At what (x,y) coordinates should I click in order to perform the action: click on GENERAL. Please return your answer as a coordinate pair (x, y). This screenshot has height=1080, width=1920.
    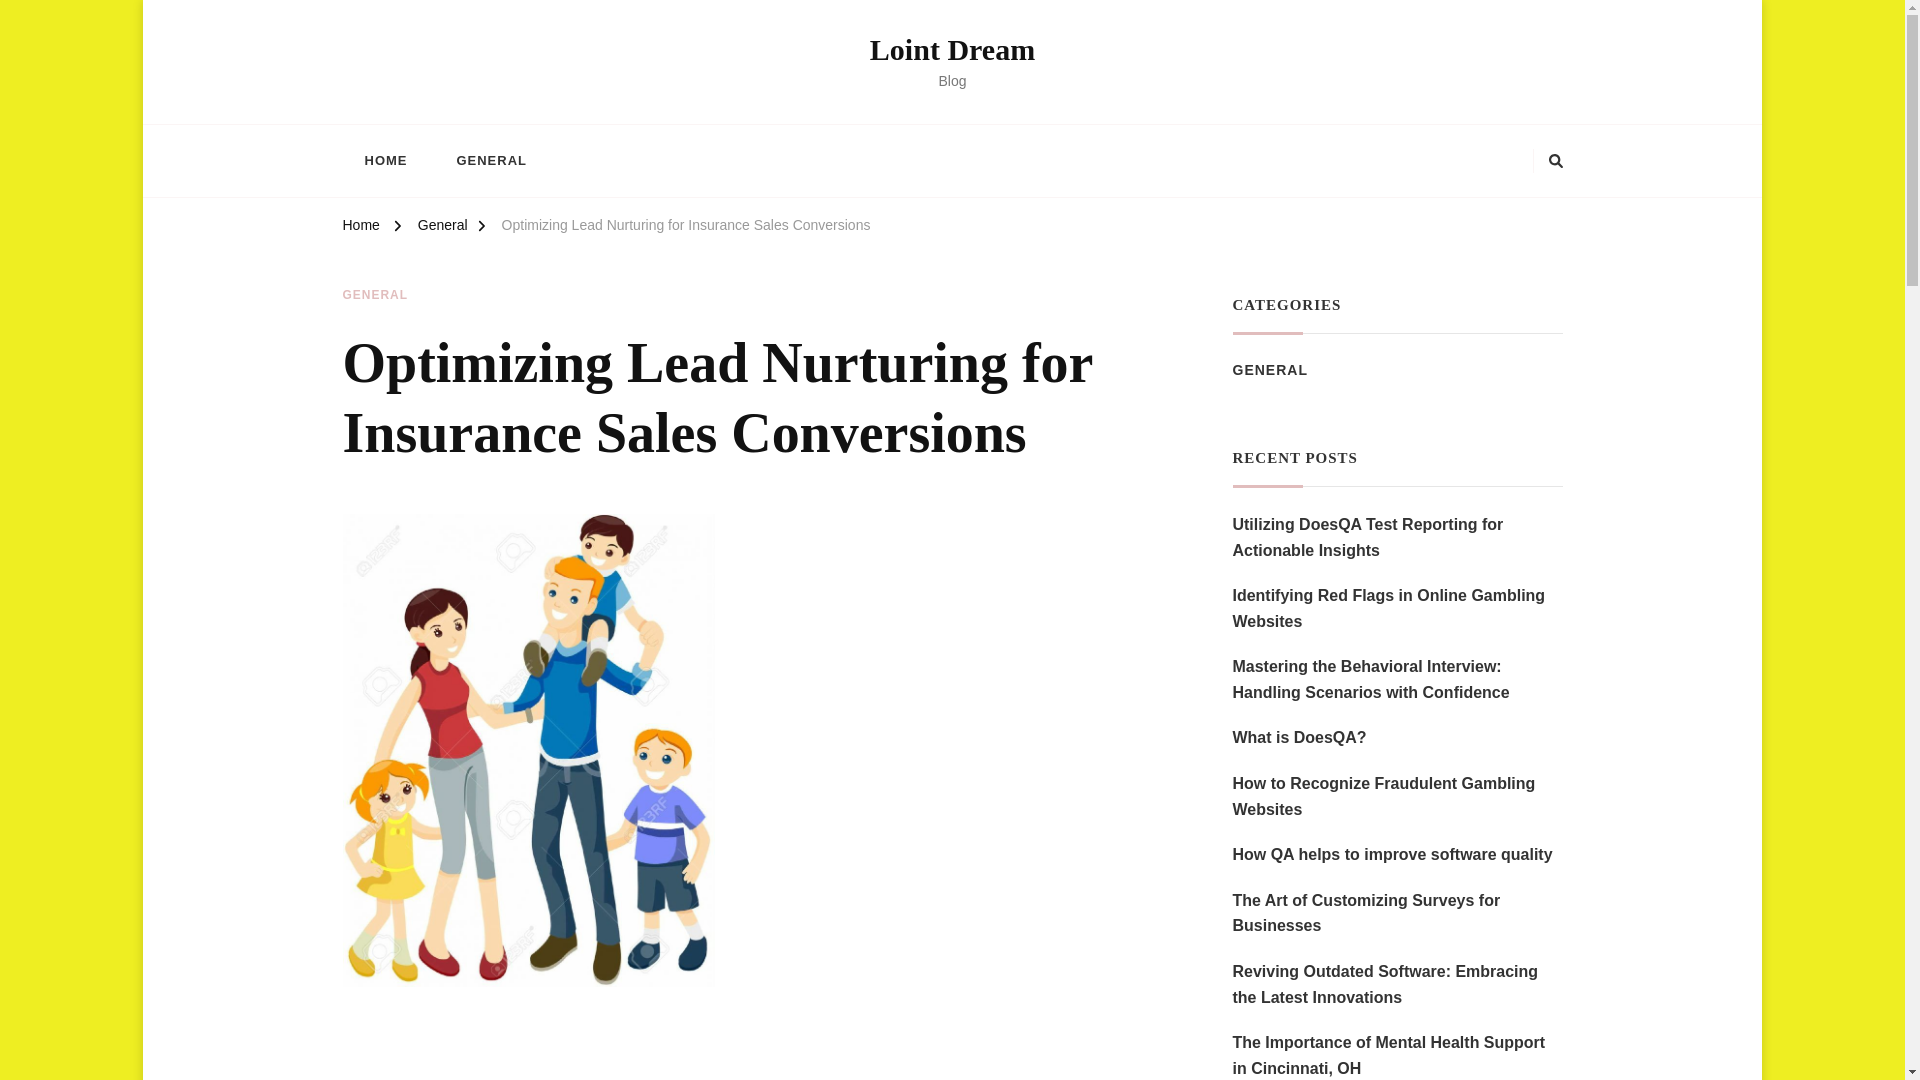
    Looking at the image, I should click on (1270, 370).